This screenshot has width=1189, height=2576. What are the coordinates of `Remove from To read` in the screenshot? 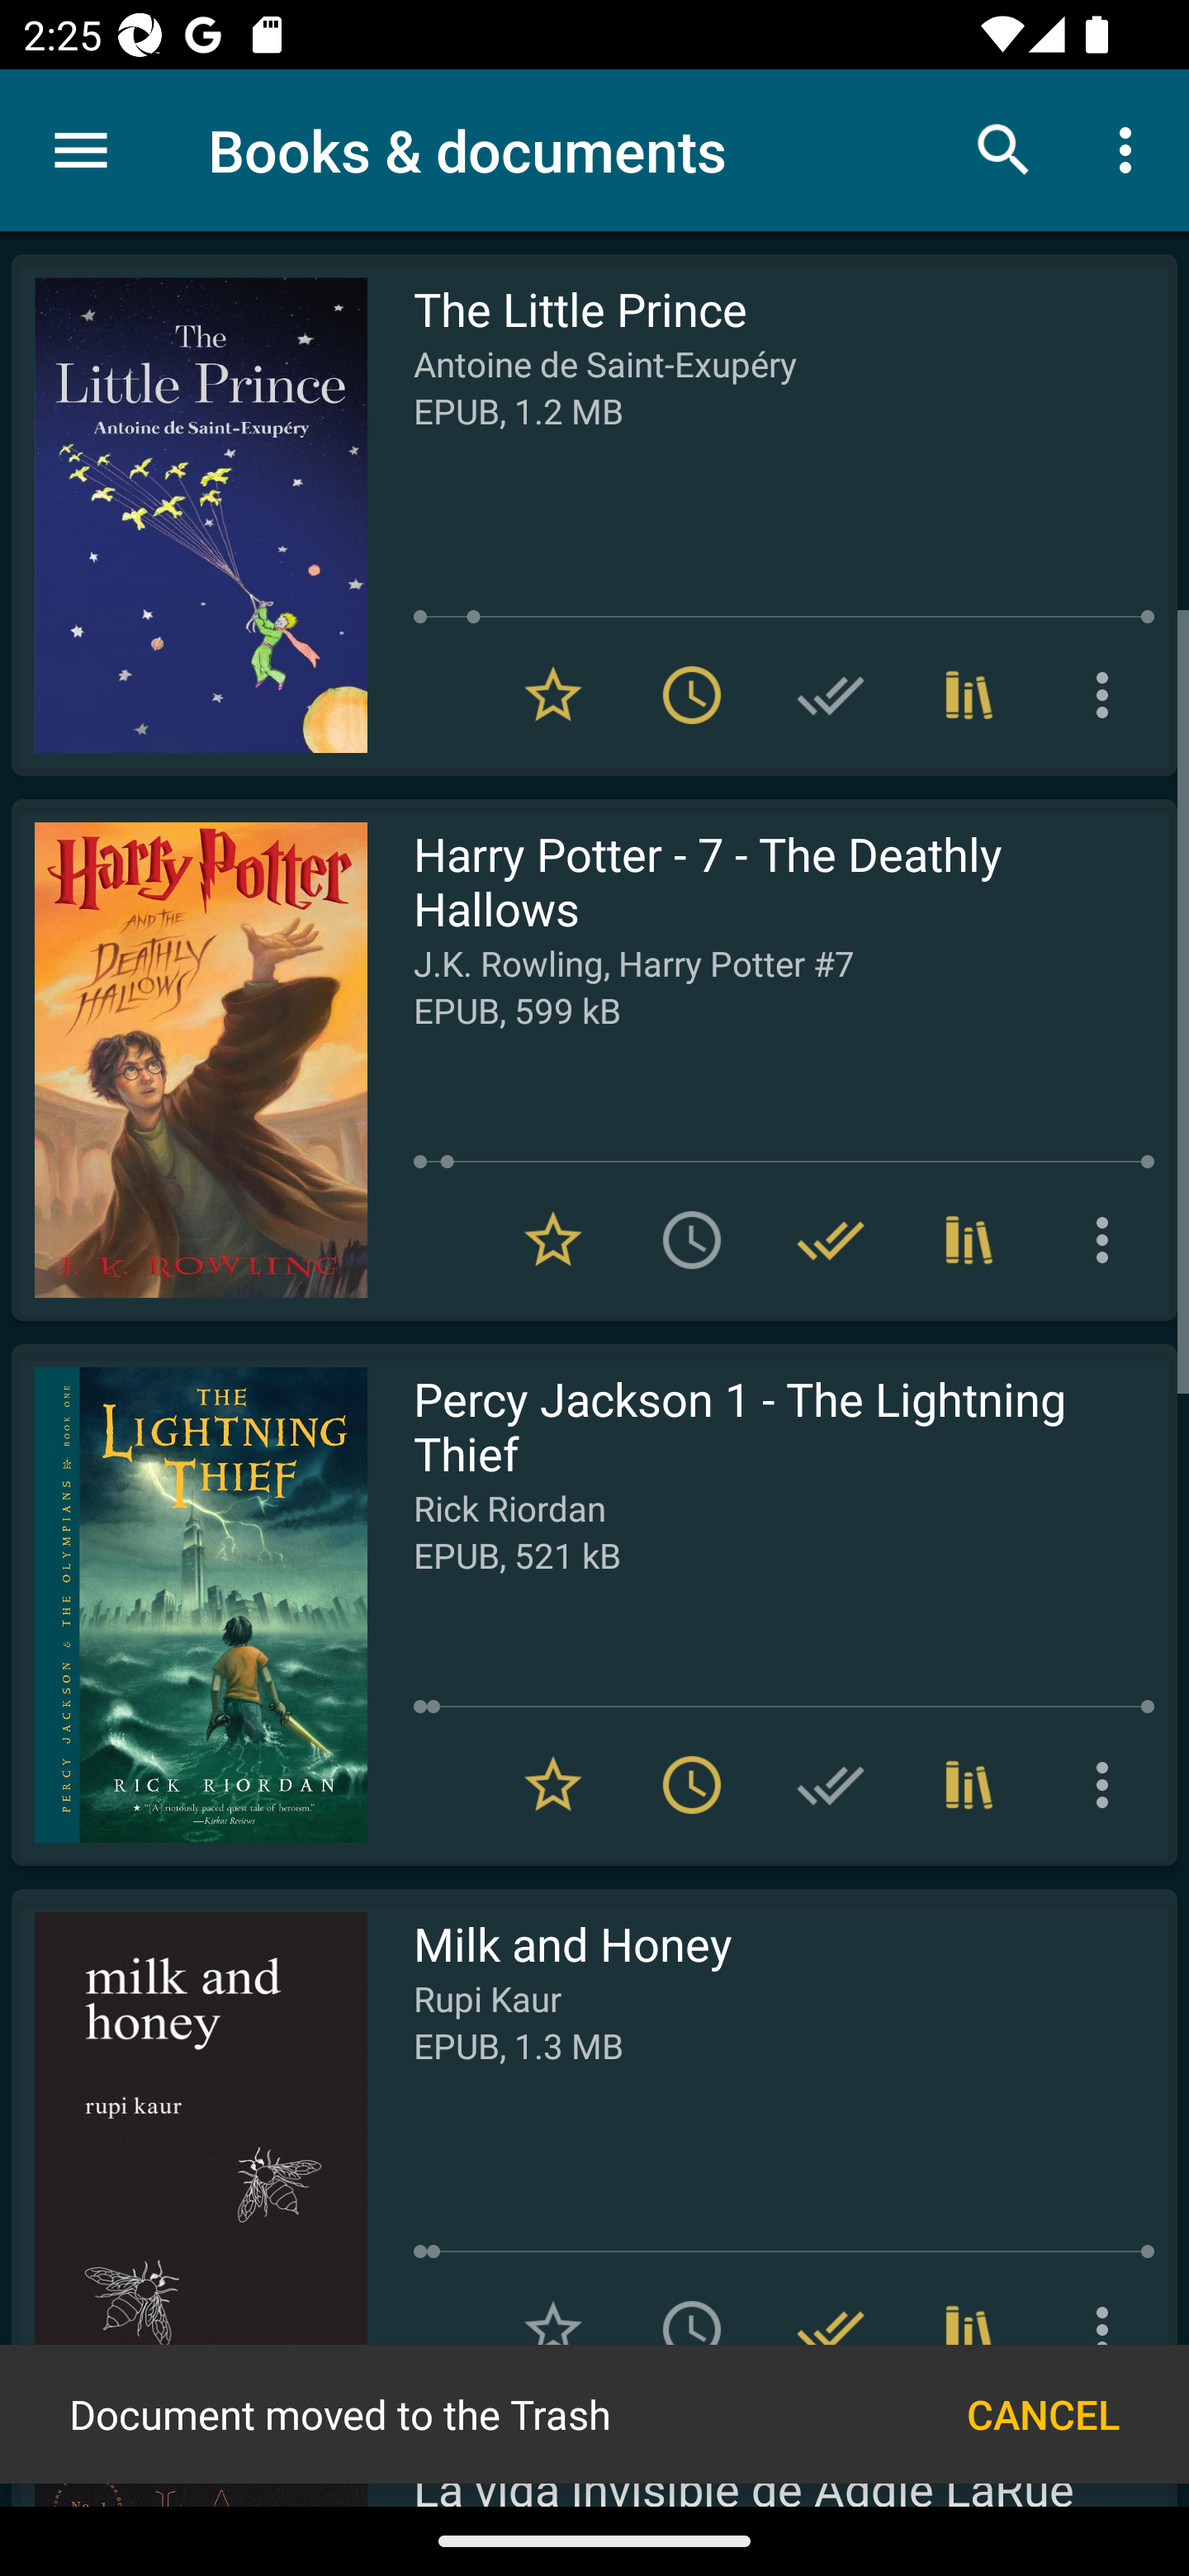 It's located at (692, 695).